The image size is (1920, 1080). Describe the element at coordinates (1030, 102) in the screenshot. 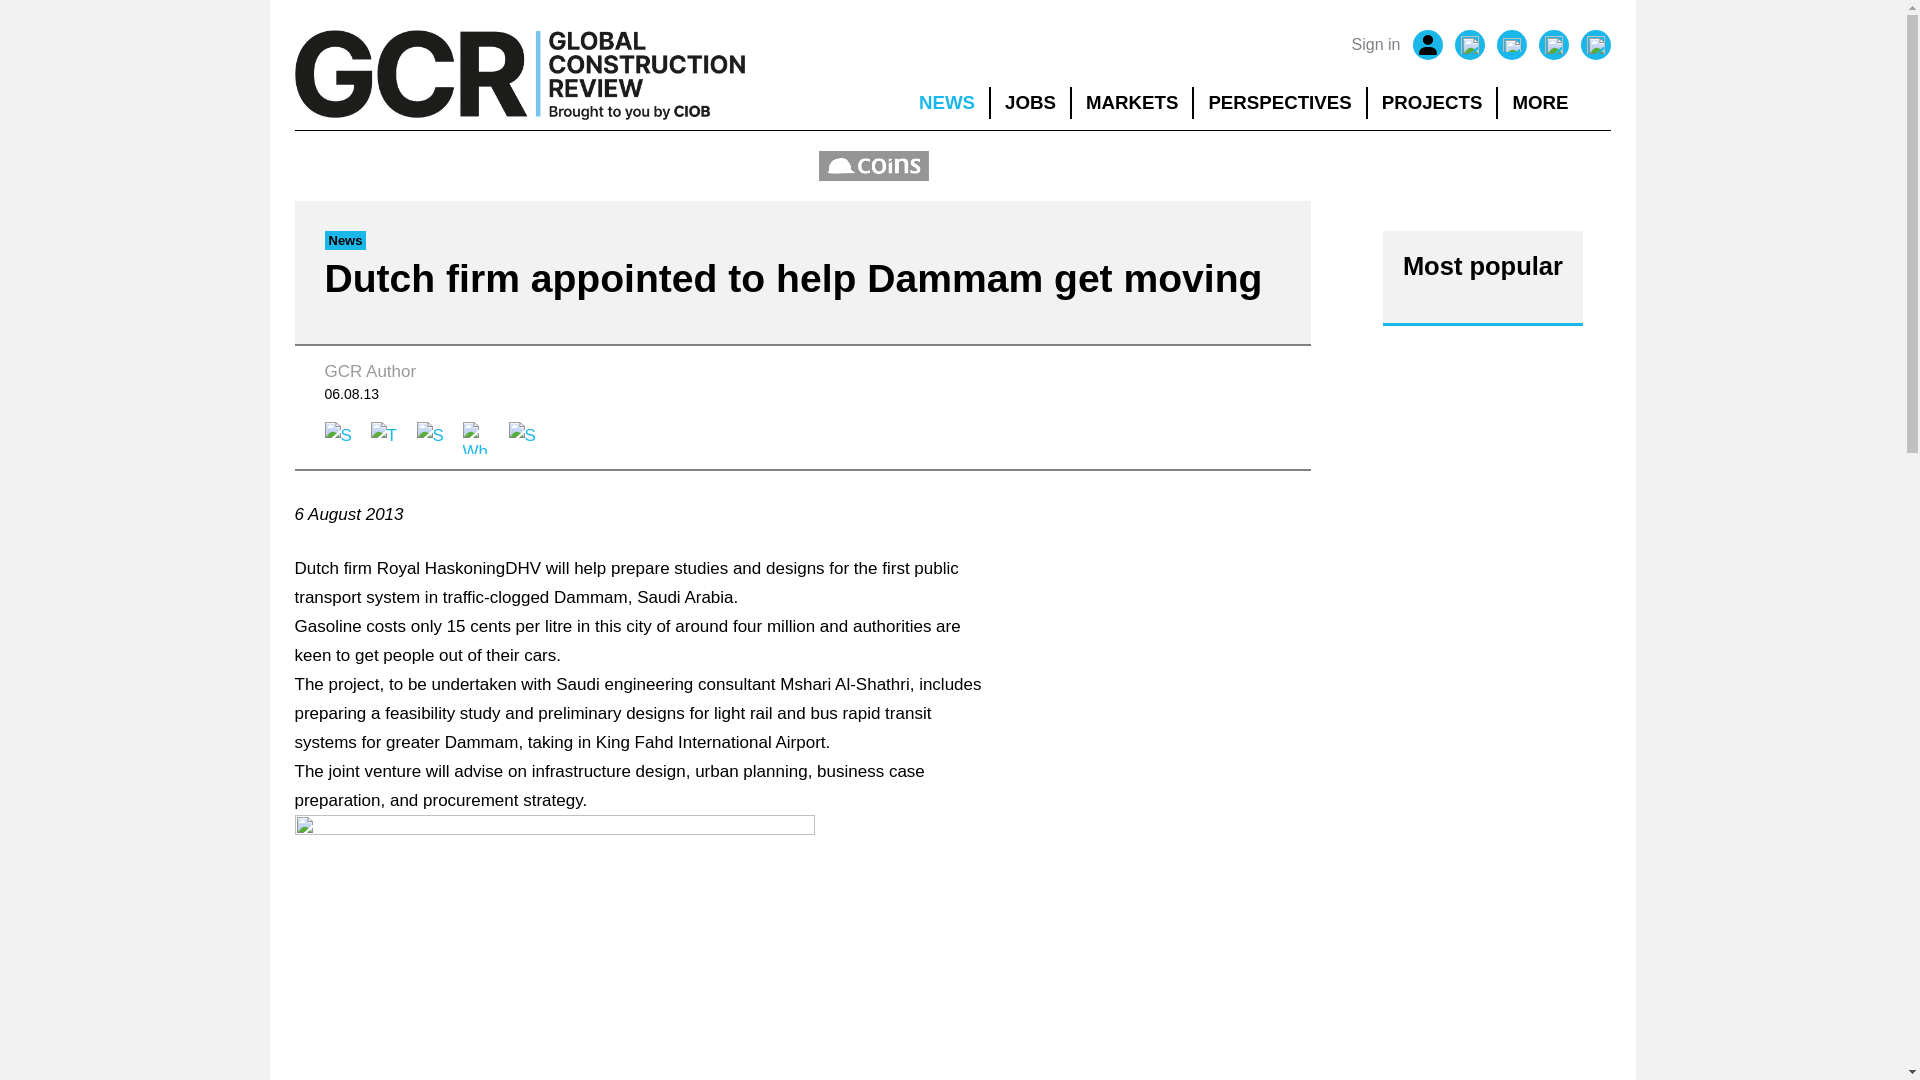

I see `JOBS` at that location.